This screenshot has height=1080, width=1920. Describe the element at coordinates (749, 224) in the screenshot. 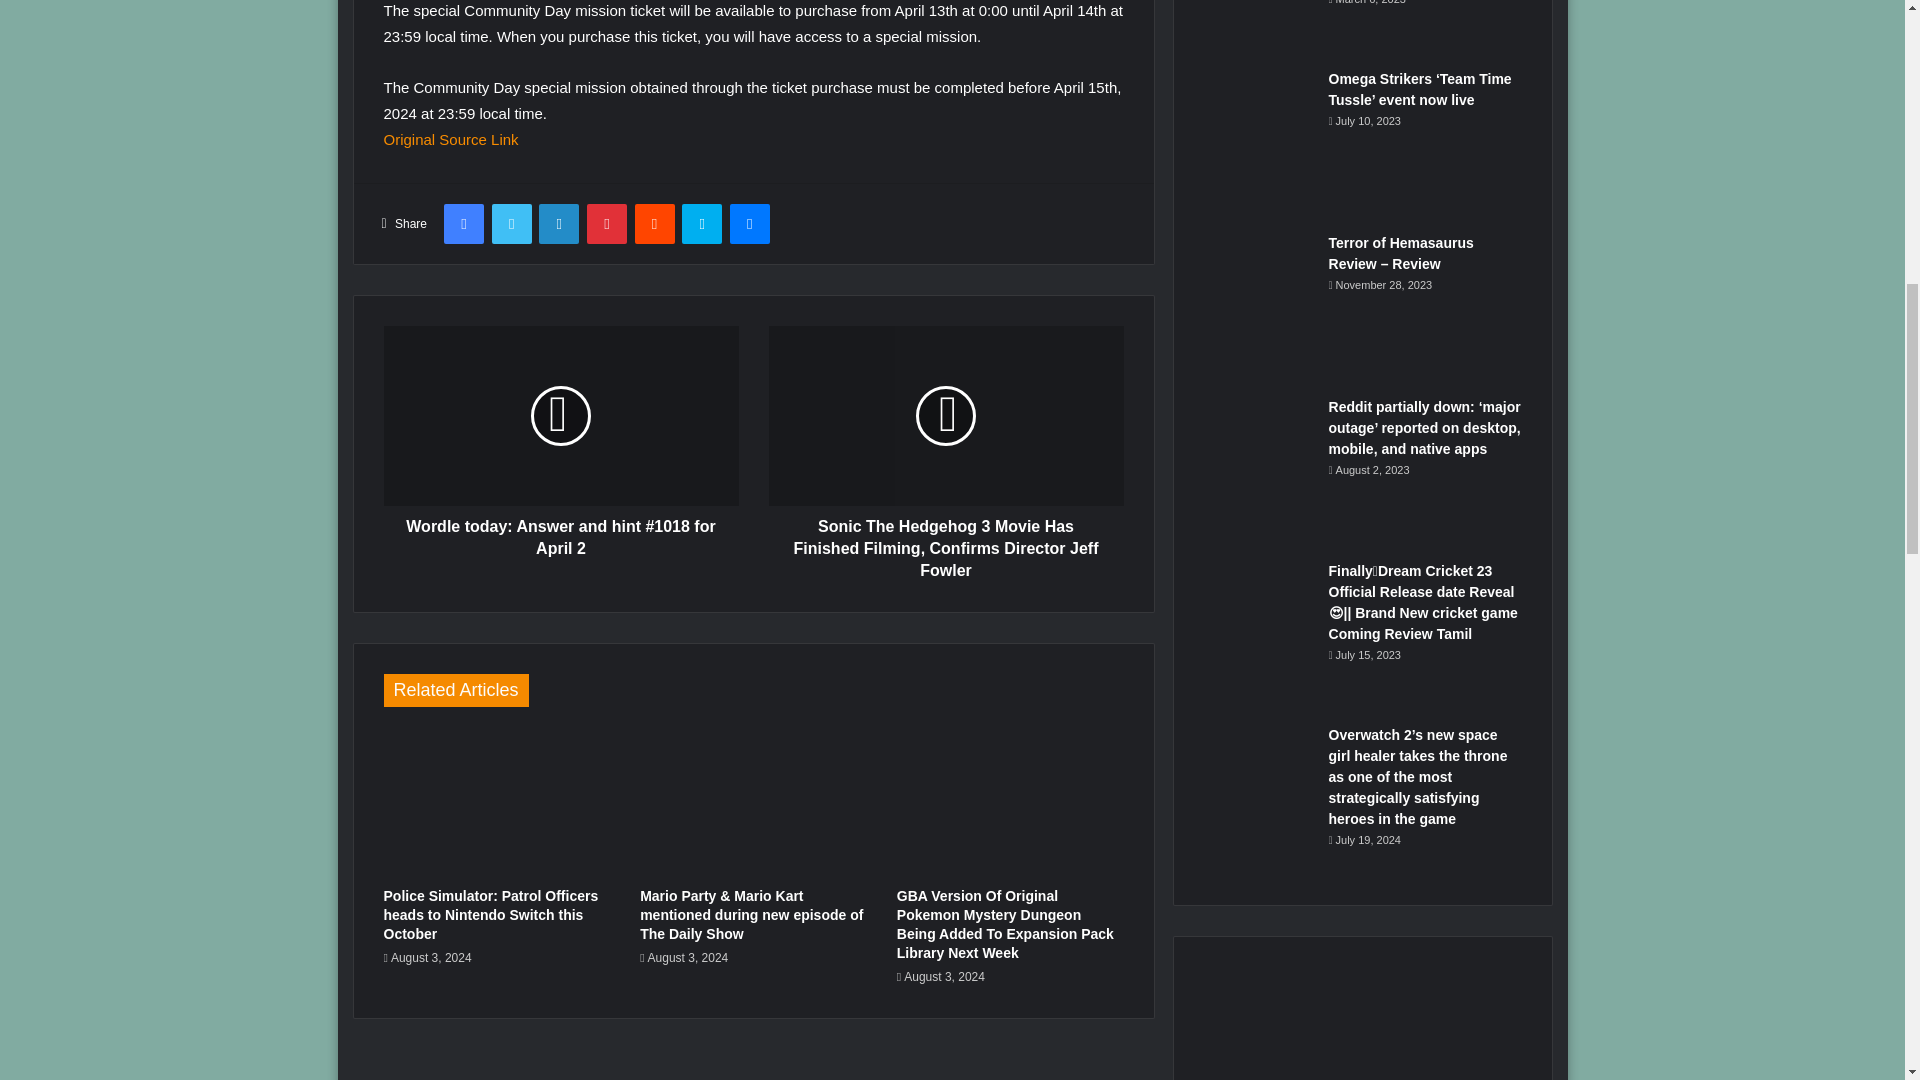

I see `Messenger` at that location.